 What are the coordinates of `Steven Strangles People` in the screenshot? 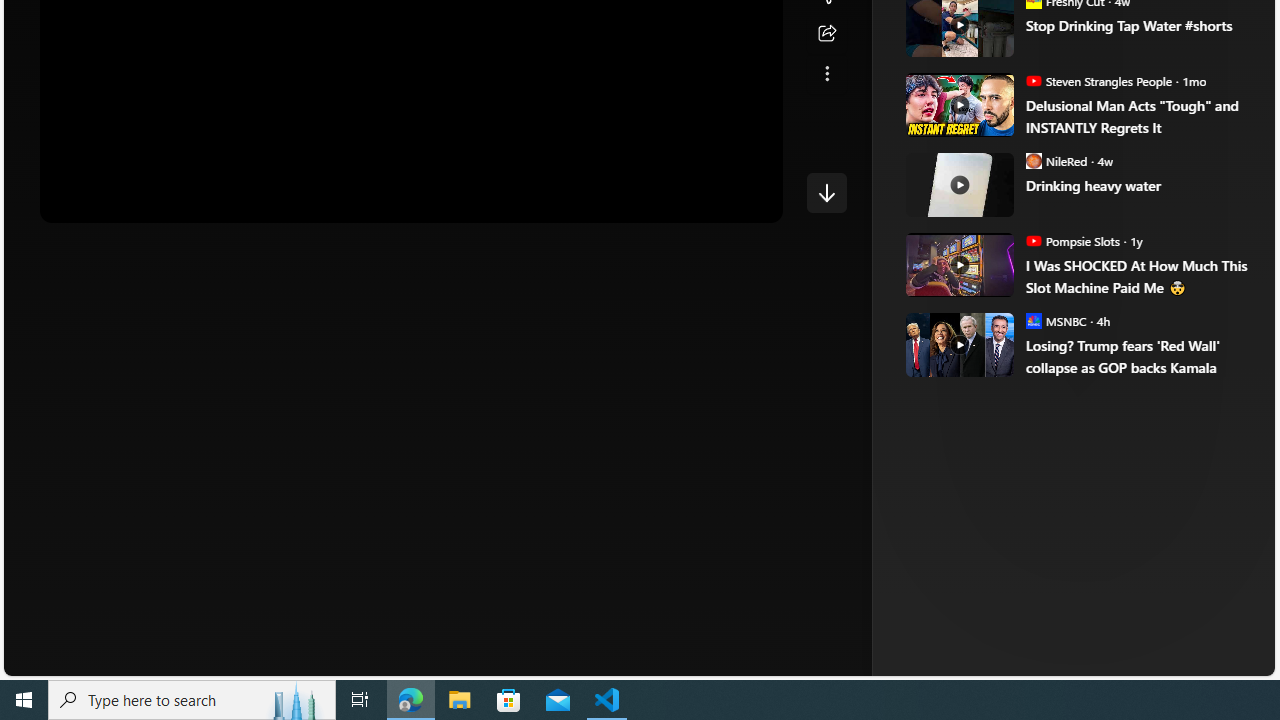 It's located at (1033, 80).